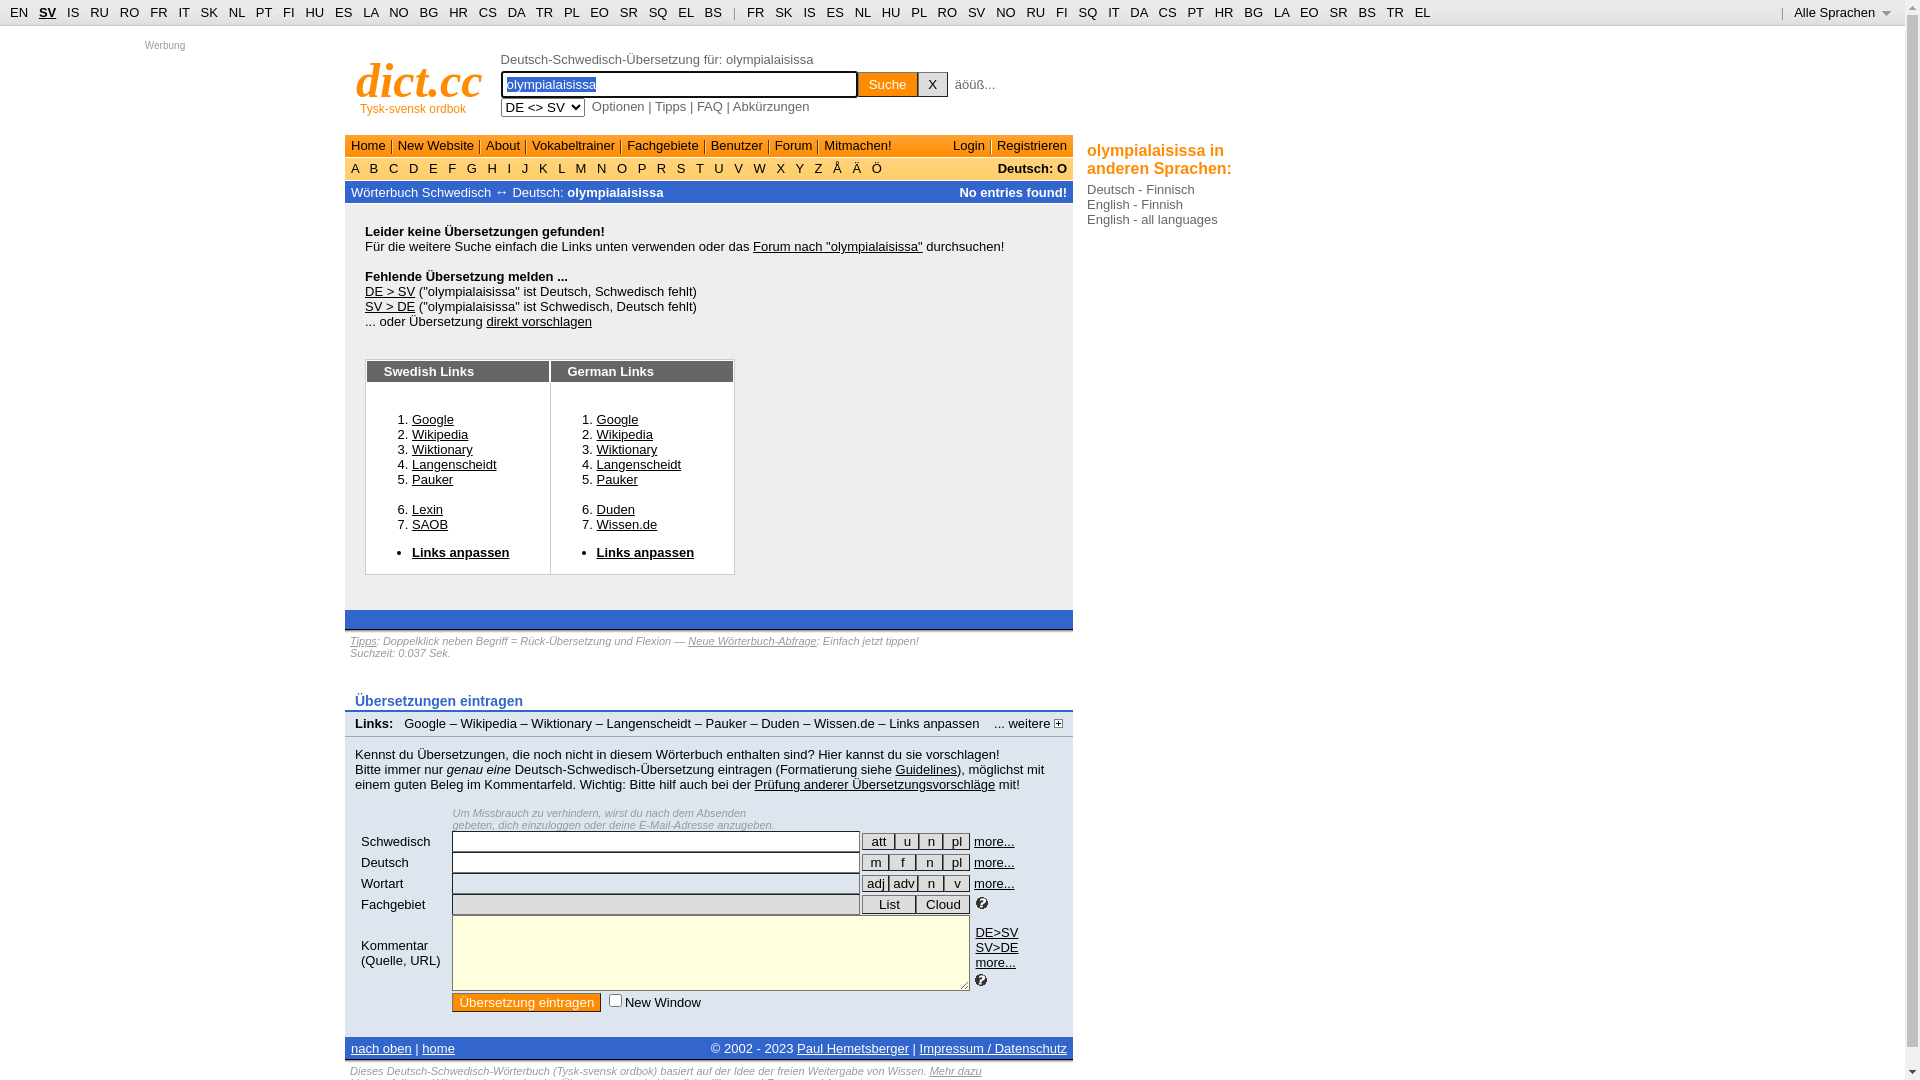 This screenshot has width=1920, height=1080. Describe the element at coordinates (442, 450) in the screenshot. I see `Wiktionary` at that location.